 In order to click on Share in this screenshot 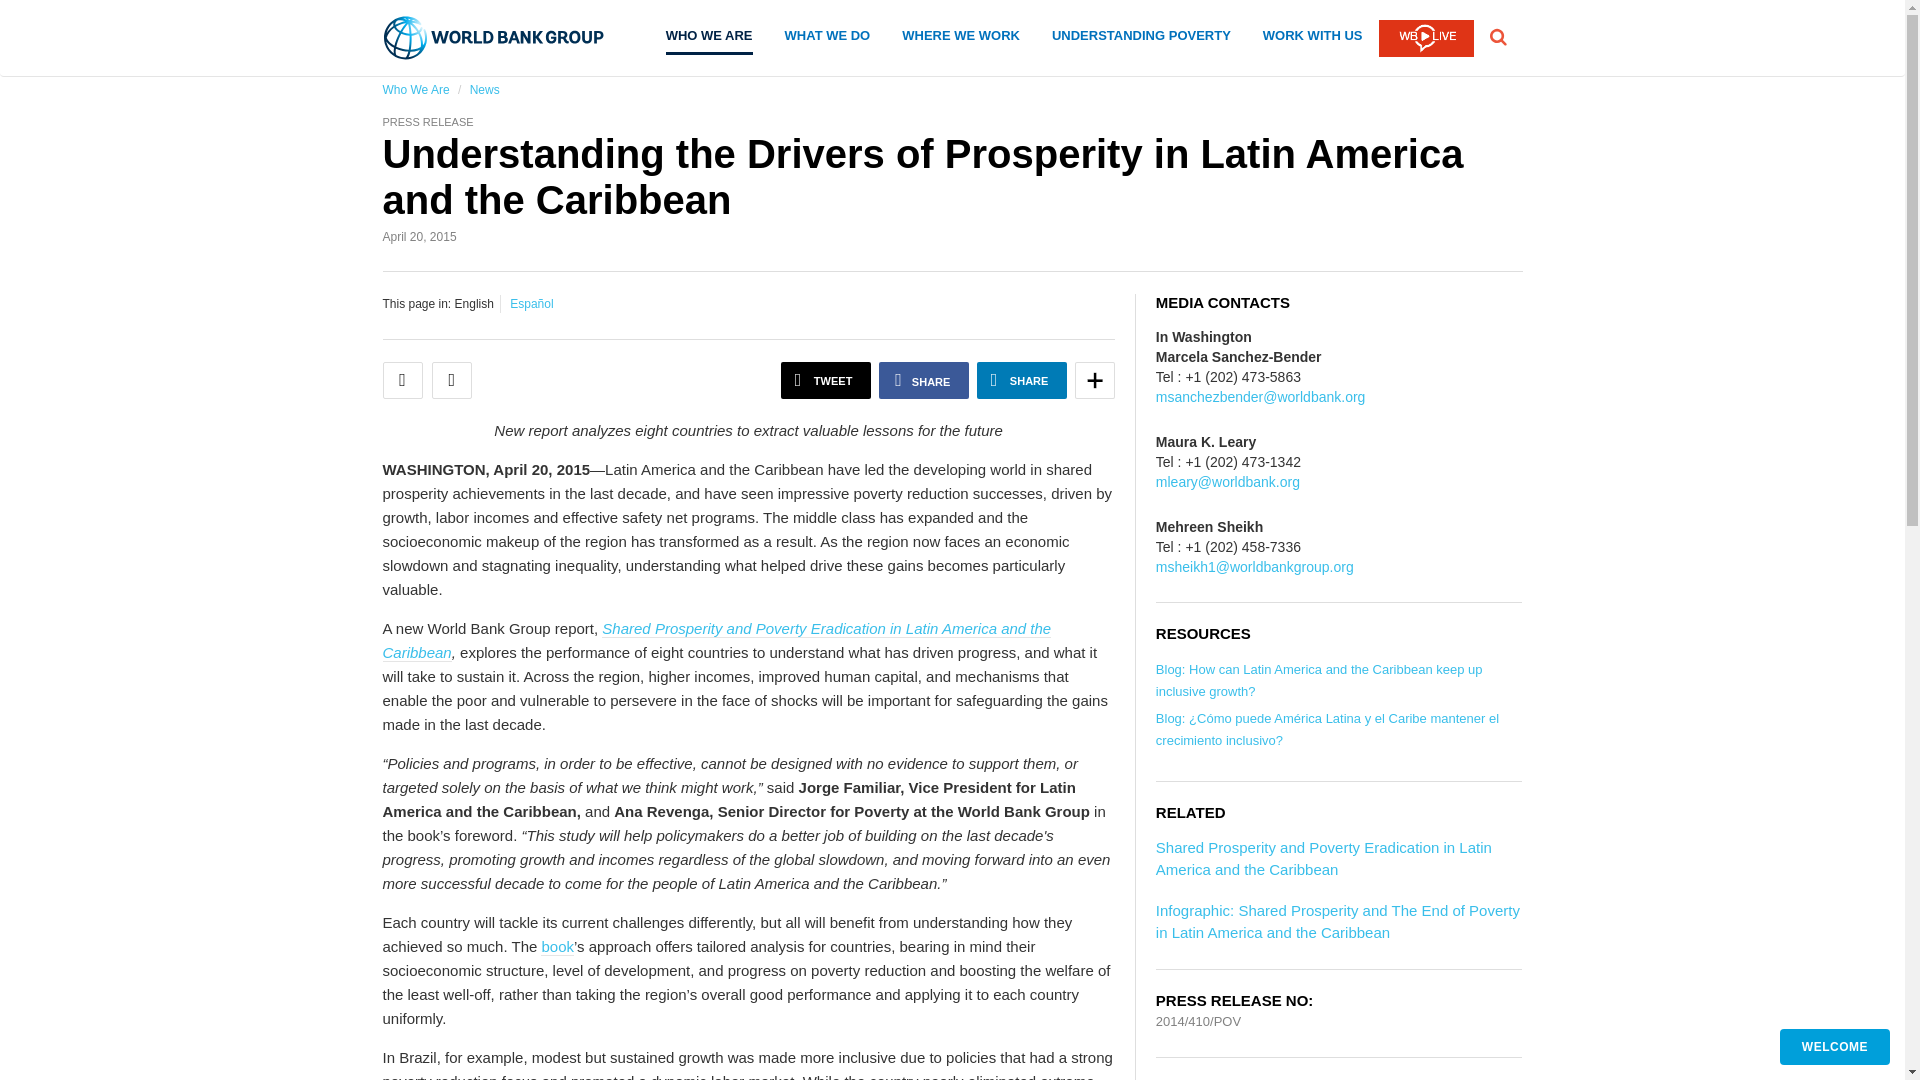, I will do `click(1022, 380)`.